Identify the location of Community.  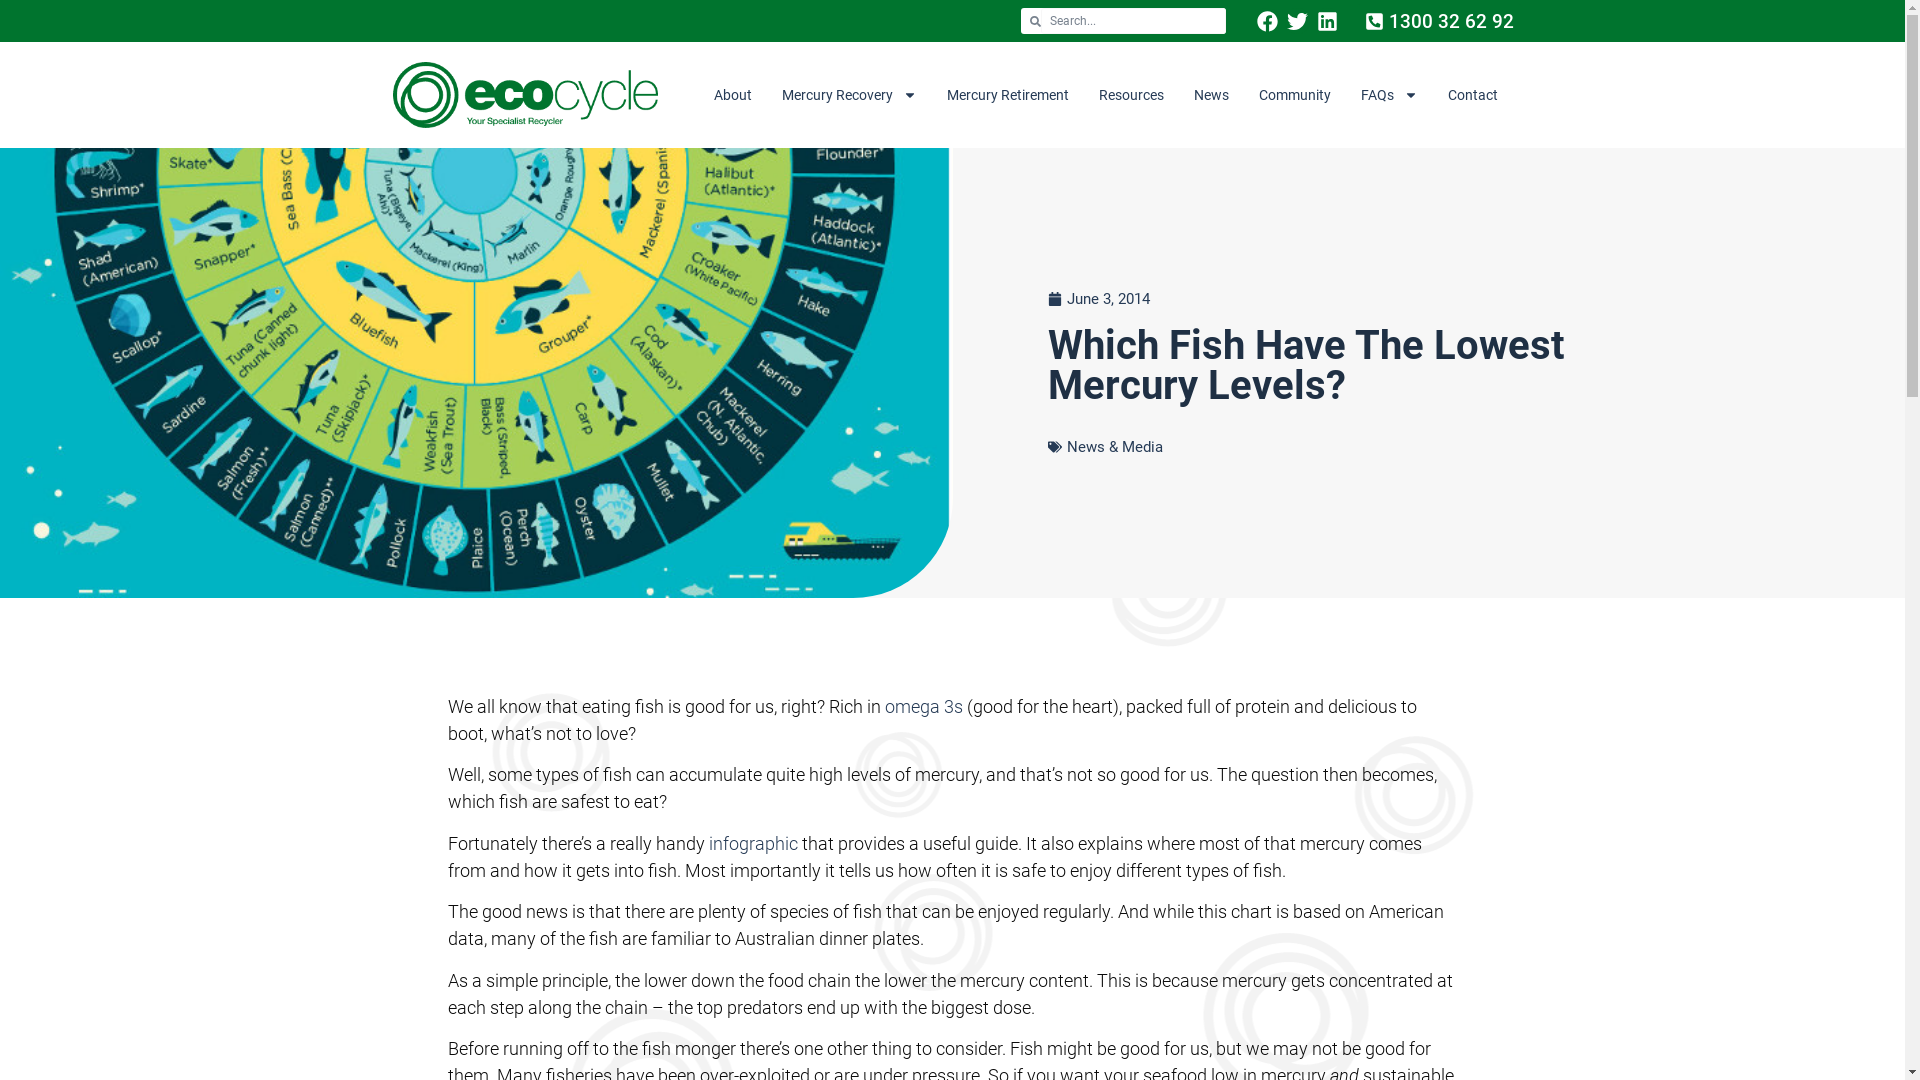
(1295, 95).